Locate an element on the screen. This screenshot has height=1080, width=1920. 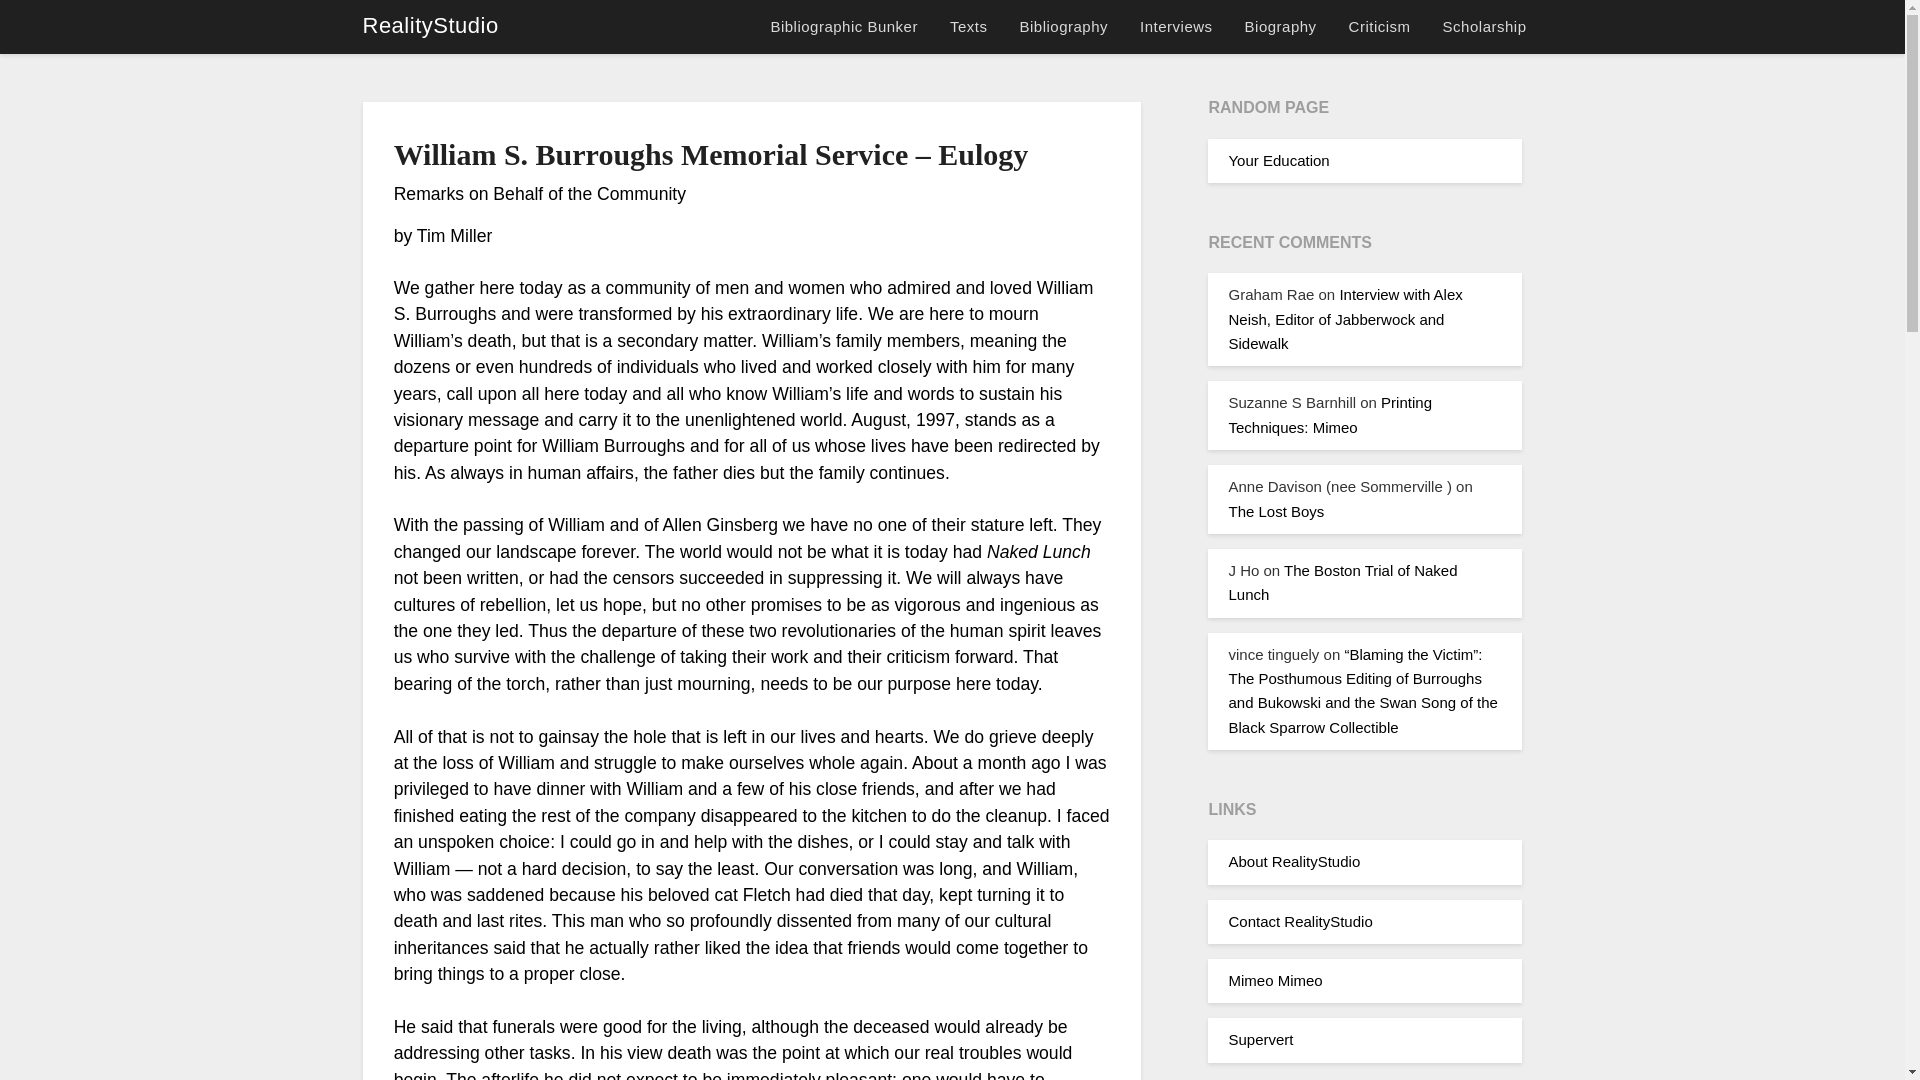
Texts is located at coordinates (968, 27).